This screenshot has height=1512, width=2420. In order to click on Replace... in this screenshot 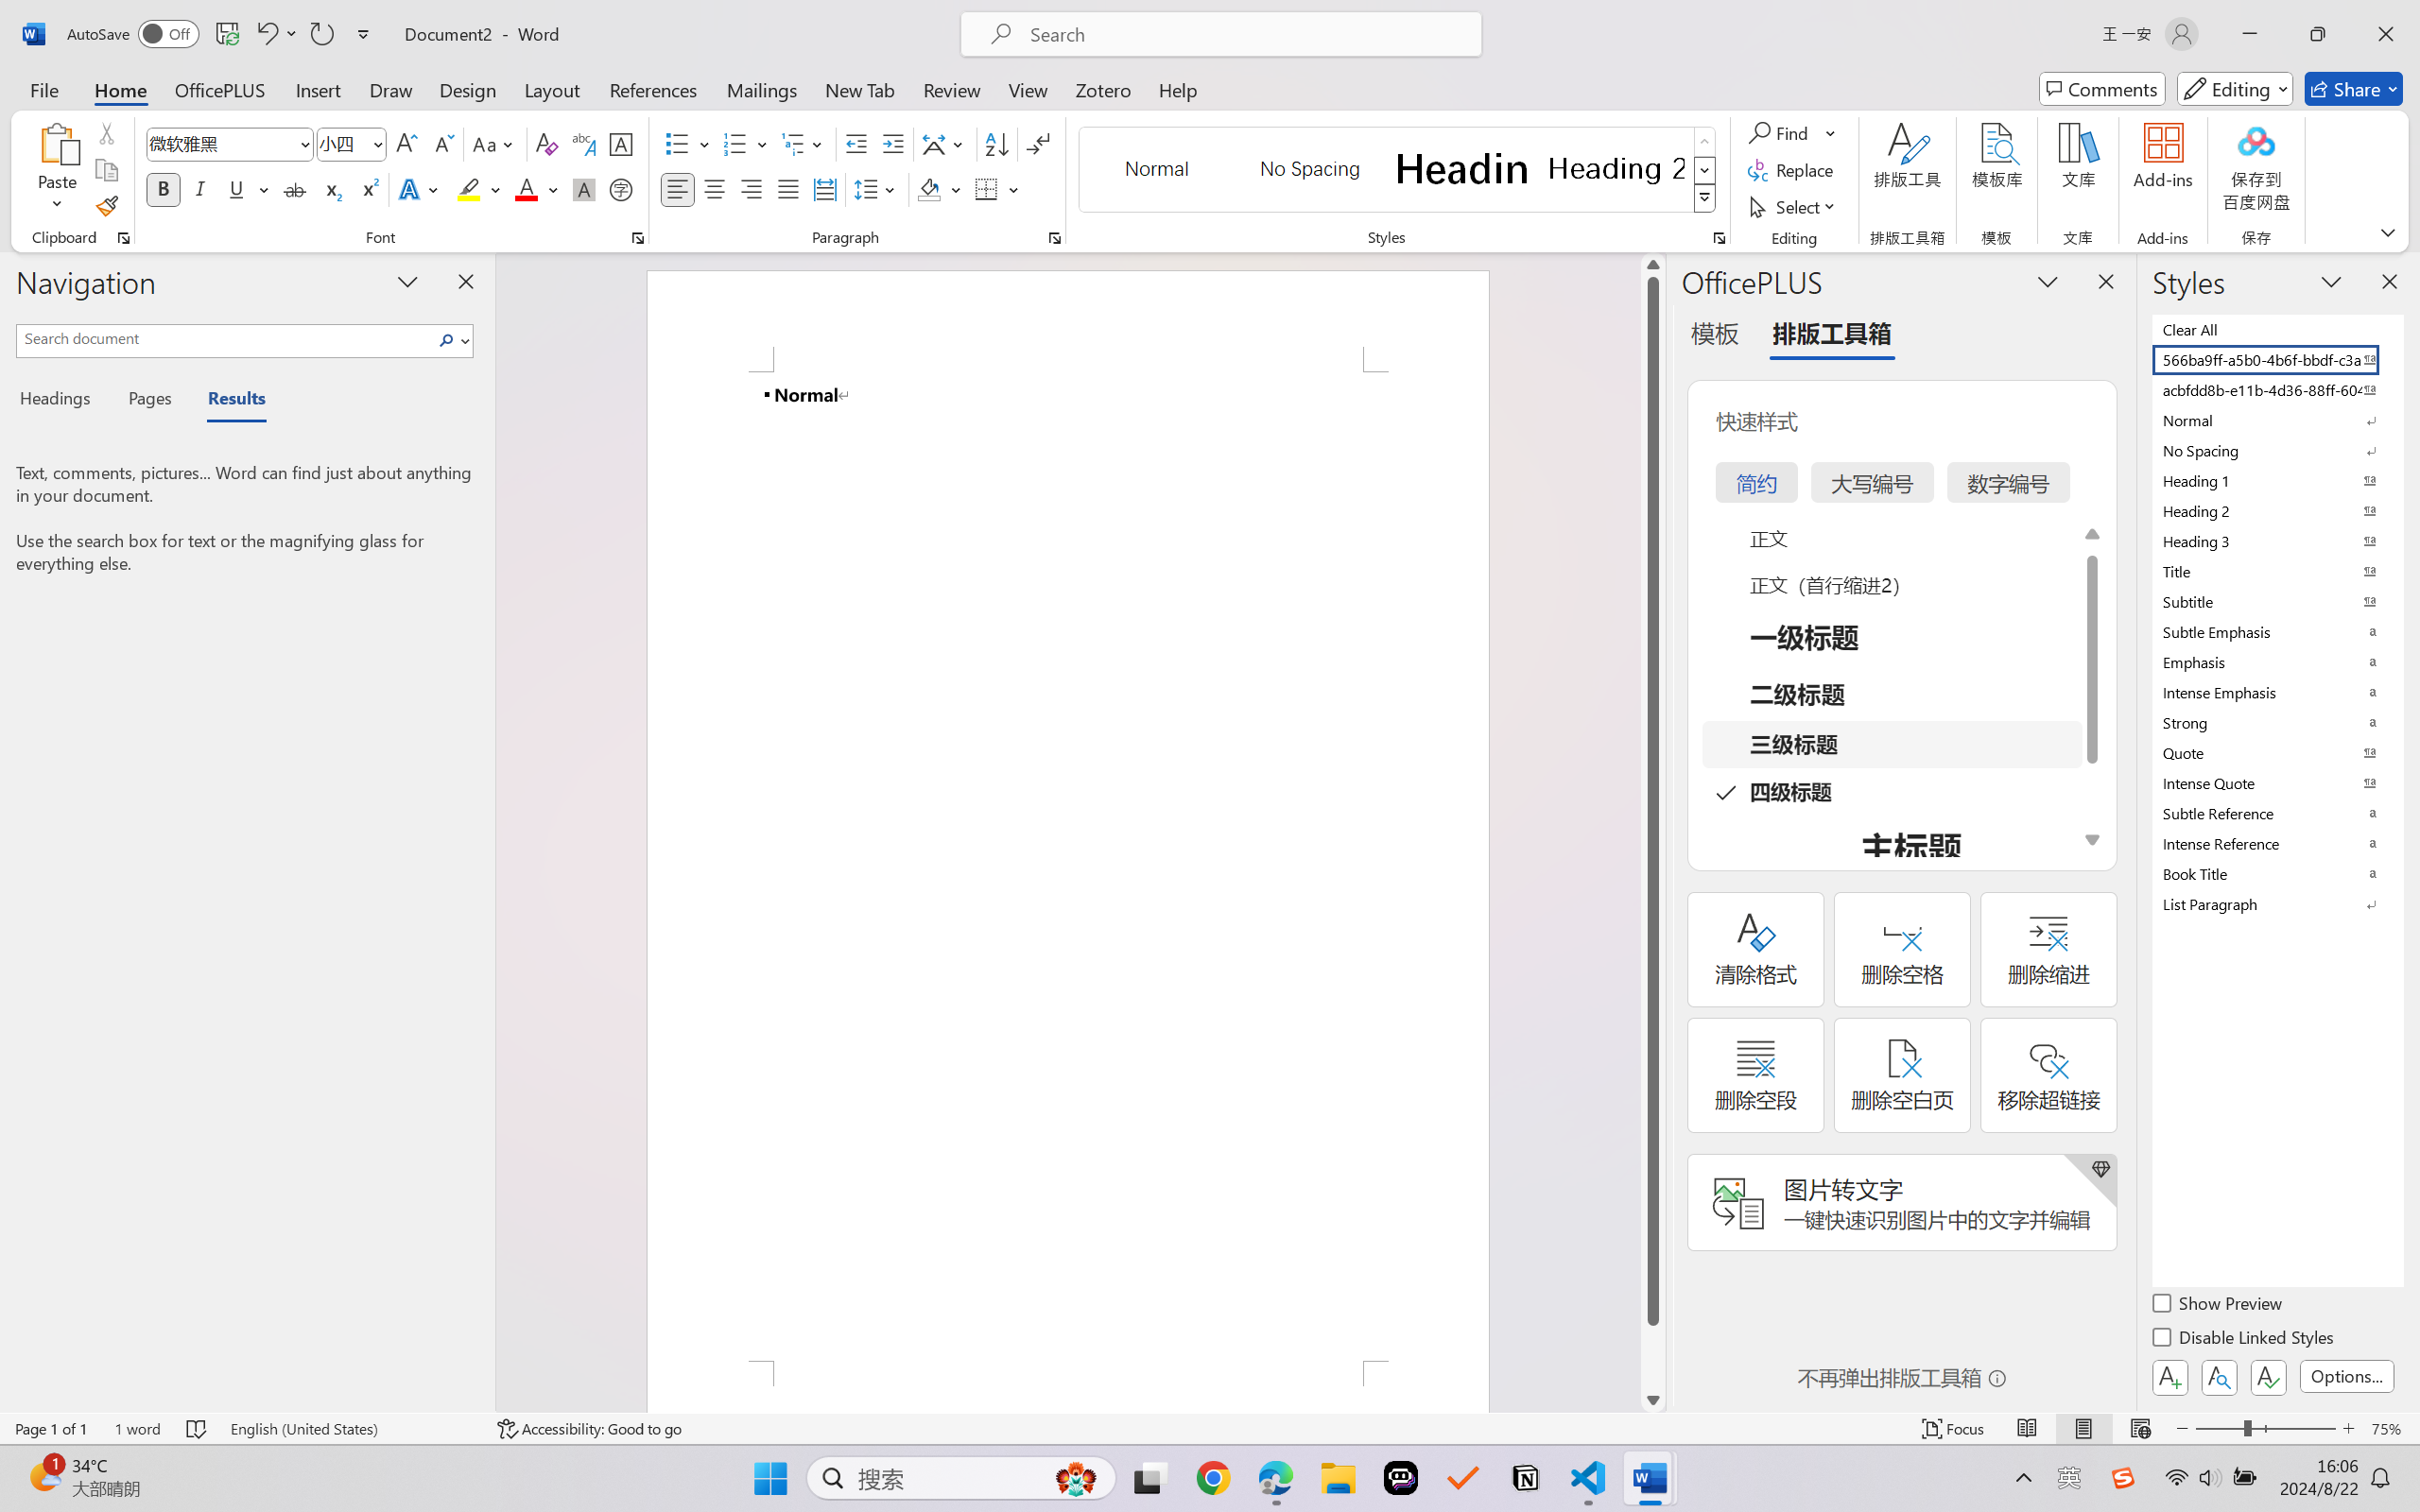, I will do `click(1792, 170)`.